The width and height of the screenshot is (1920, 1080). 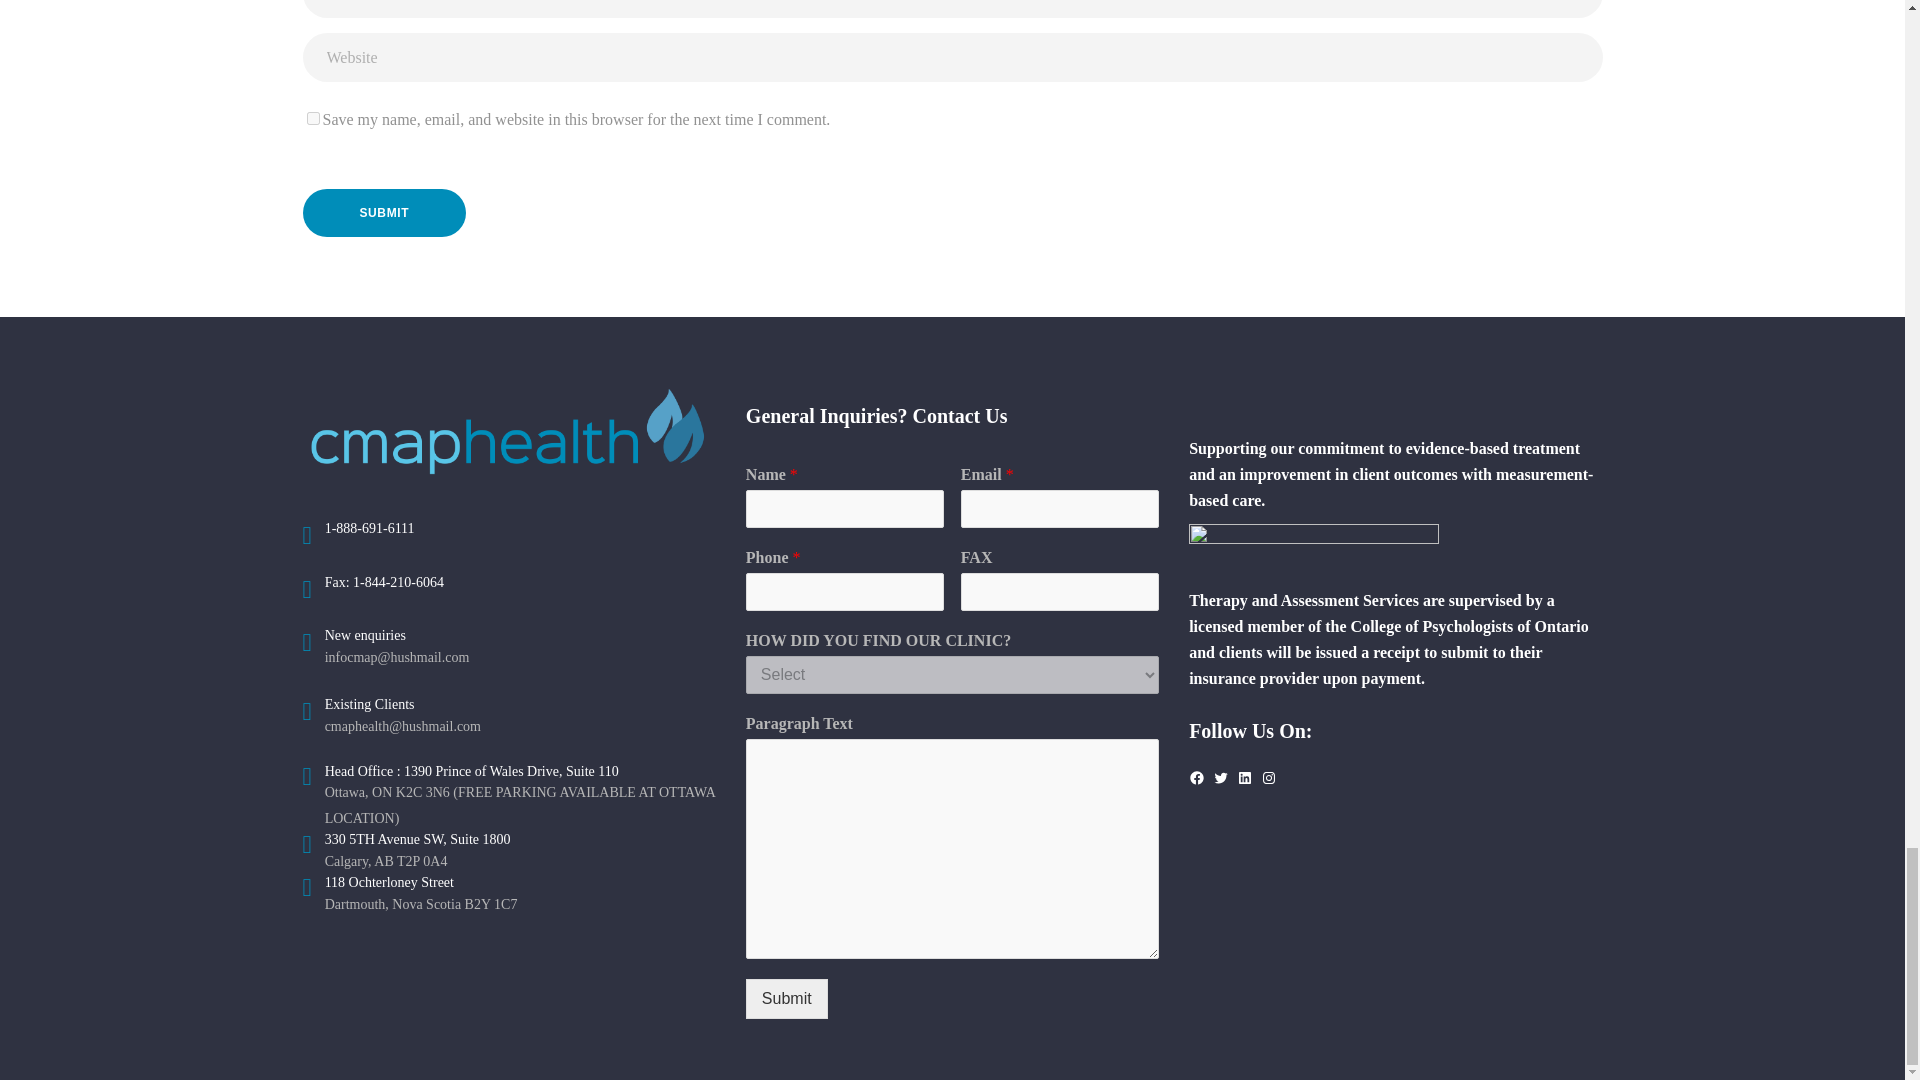 I want to click on Submit, so click(x=384, y=213).